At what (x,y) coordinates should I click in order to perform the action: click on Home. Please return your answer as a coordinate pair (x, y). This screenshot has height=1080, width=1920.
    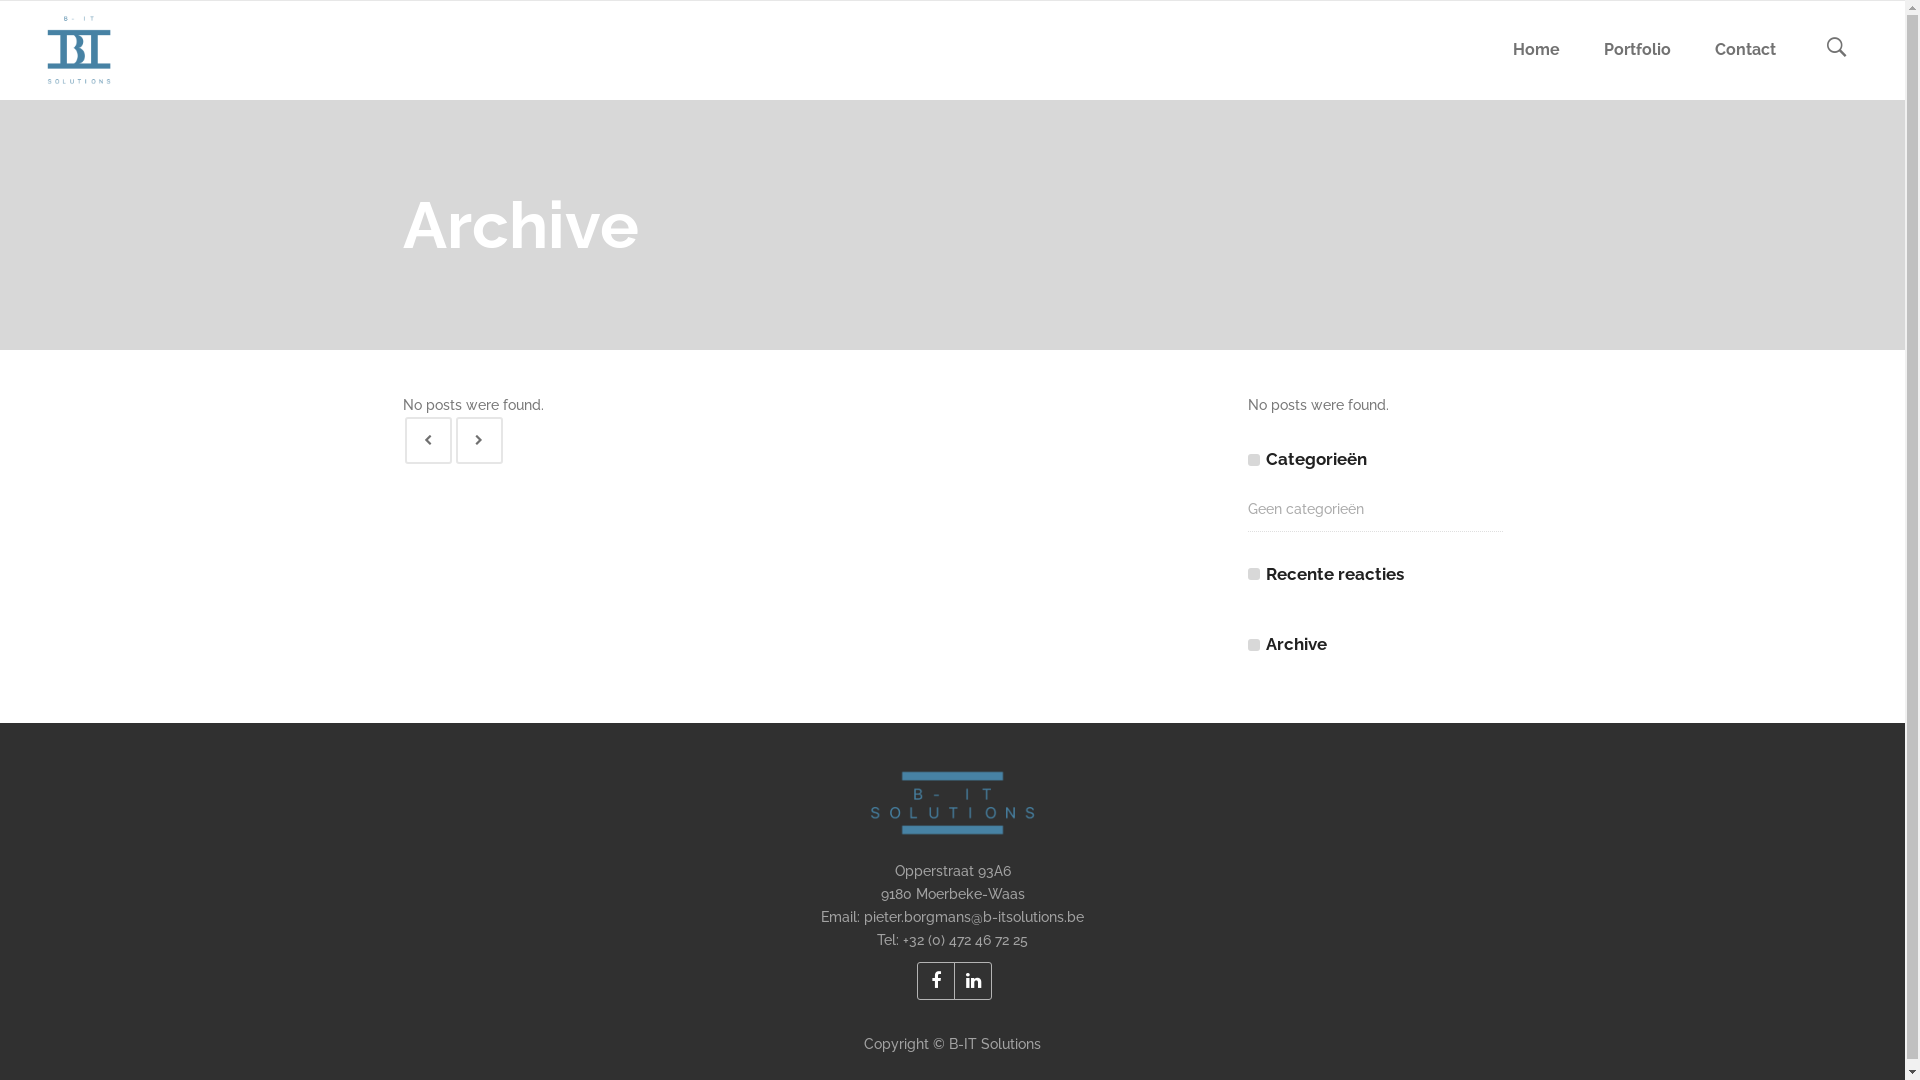
    Looking at the image, I should click on (1536, 50).